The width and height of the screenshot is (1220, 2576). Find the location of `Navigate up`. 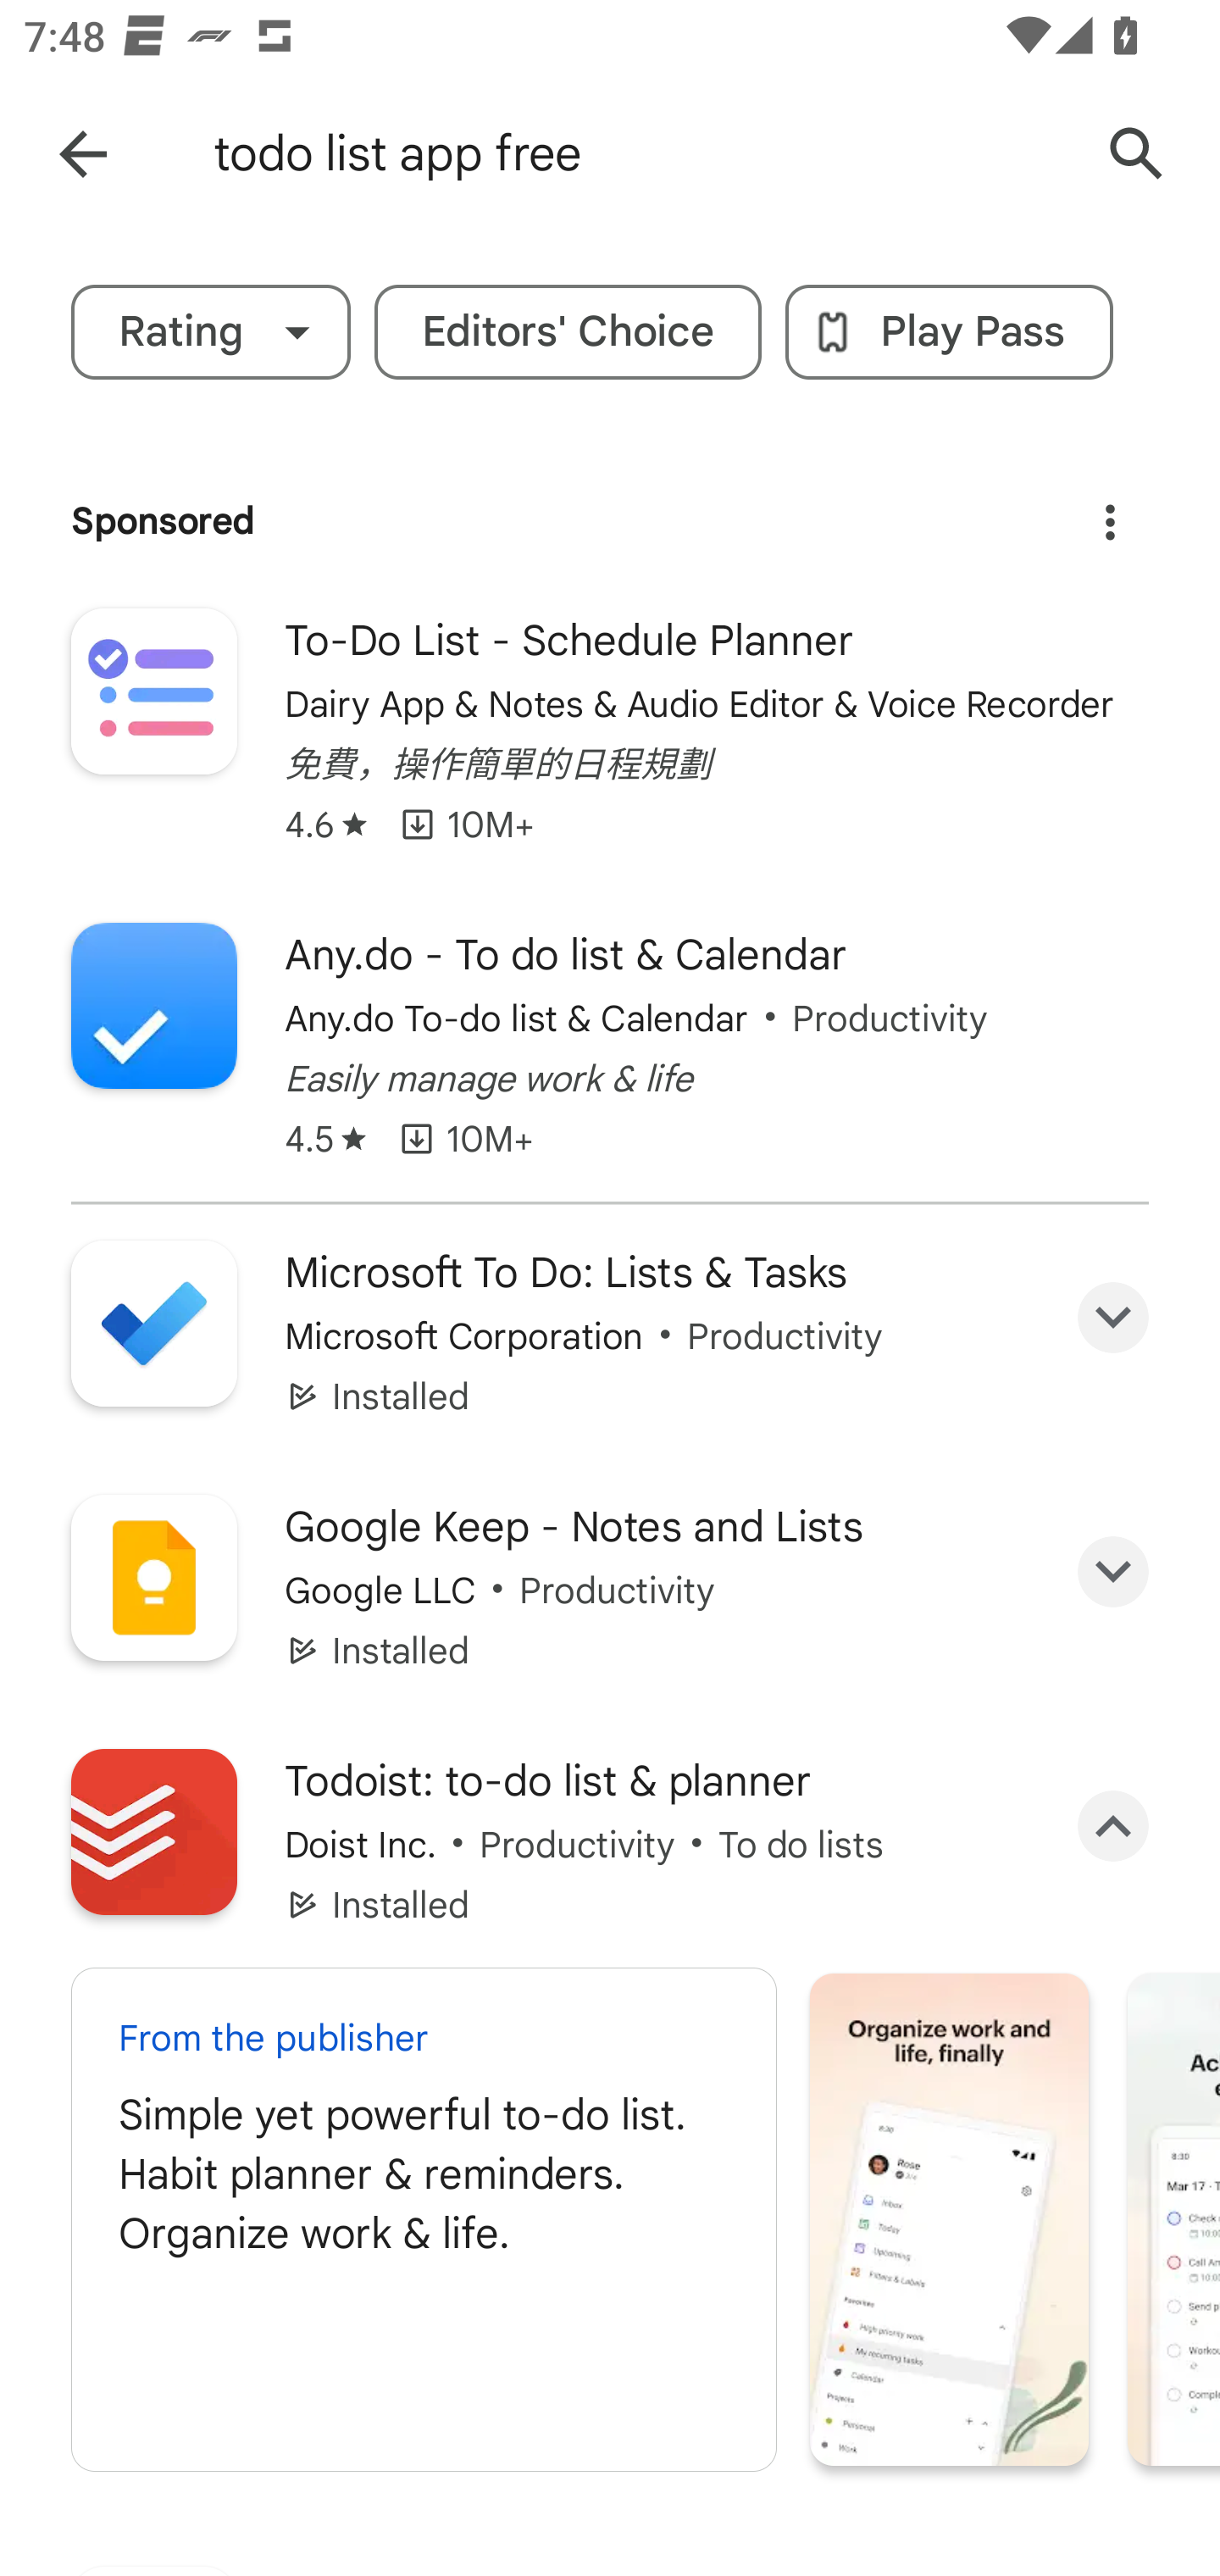

Navigate up is located at coordinates (83, 154).